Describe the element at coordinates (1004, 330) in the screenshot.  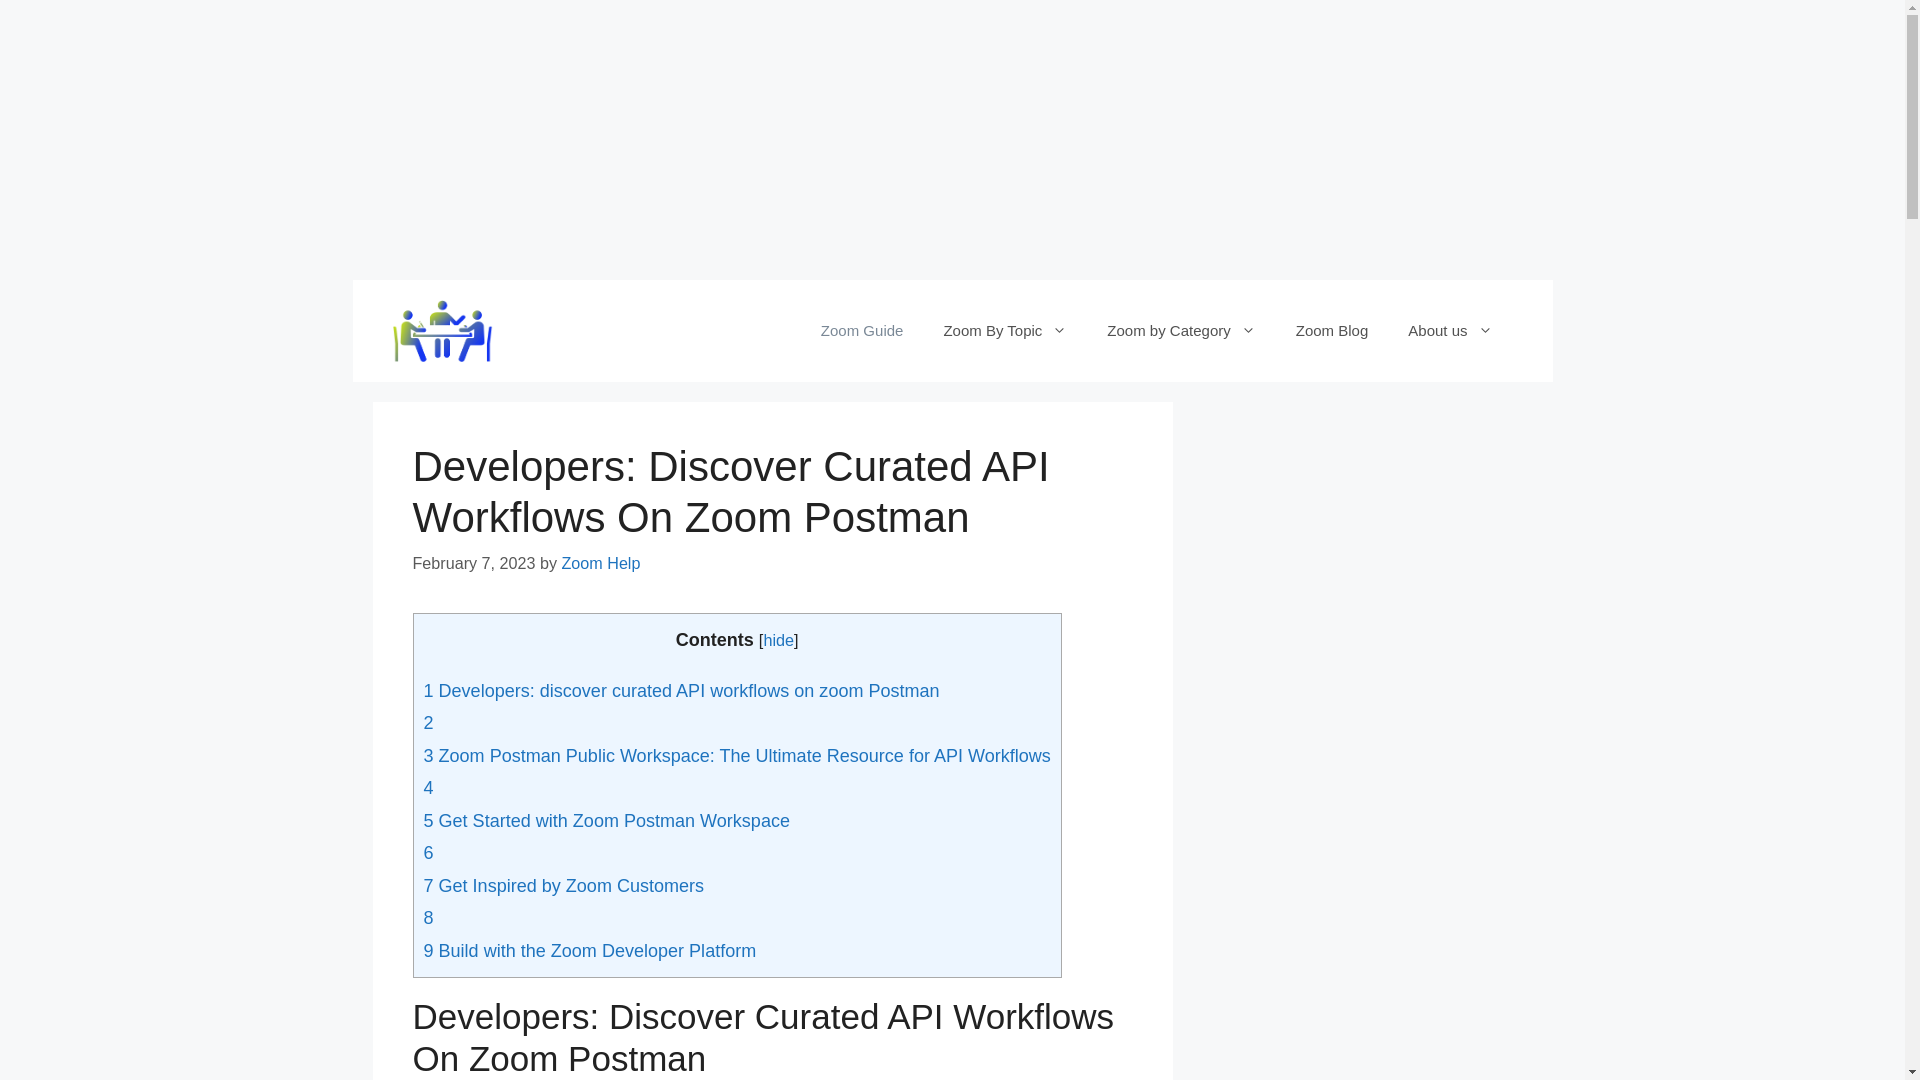
I see `Zoom By Topic` at that location.